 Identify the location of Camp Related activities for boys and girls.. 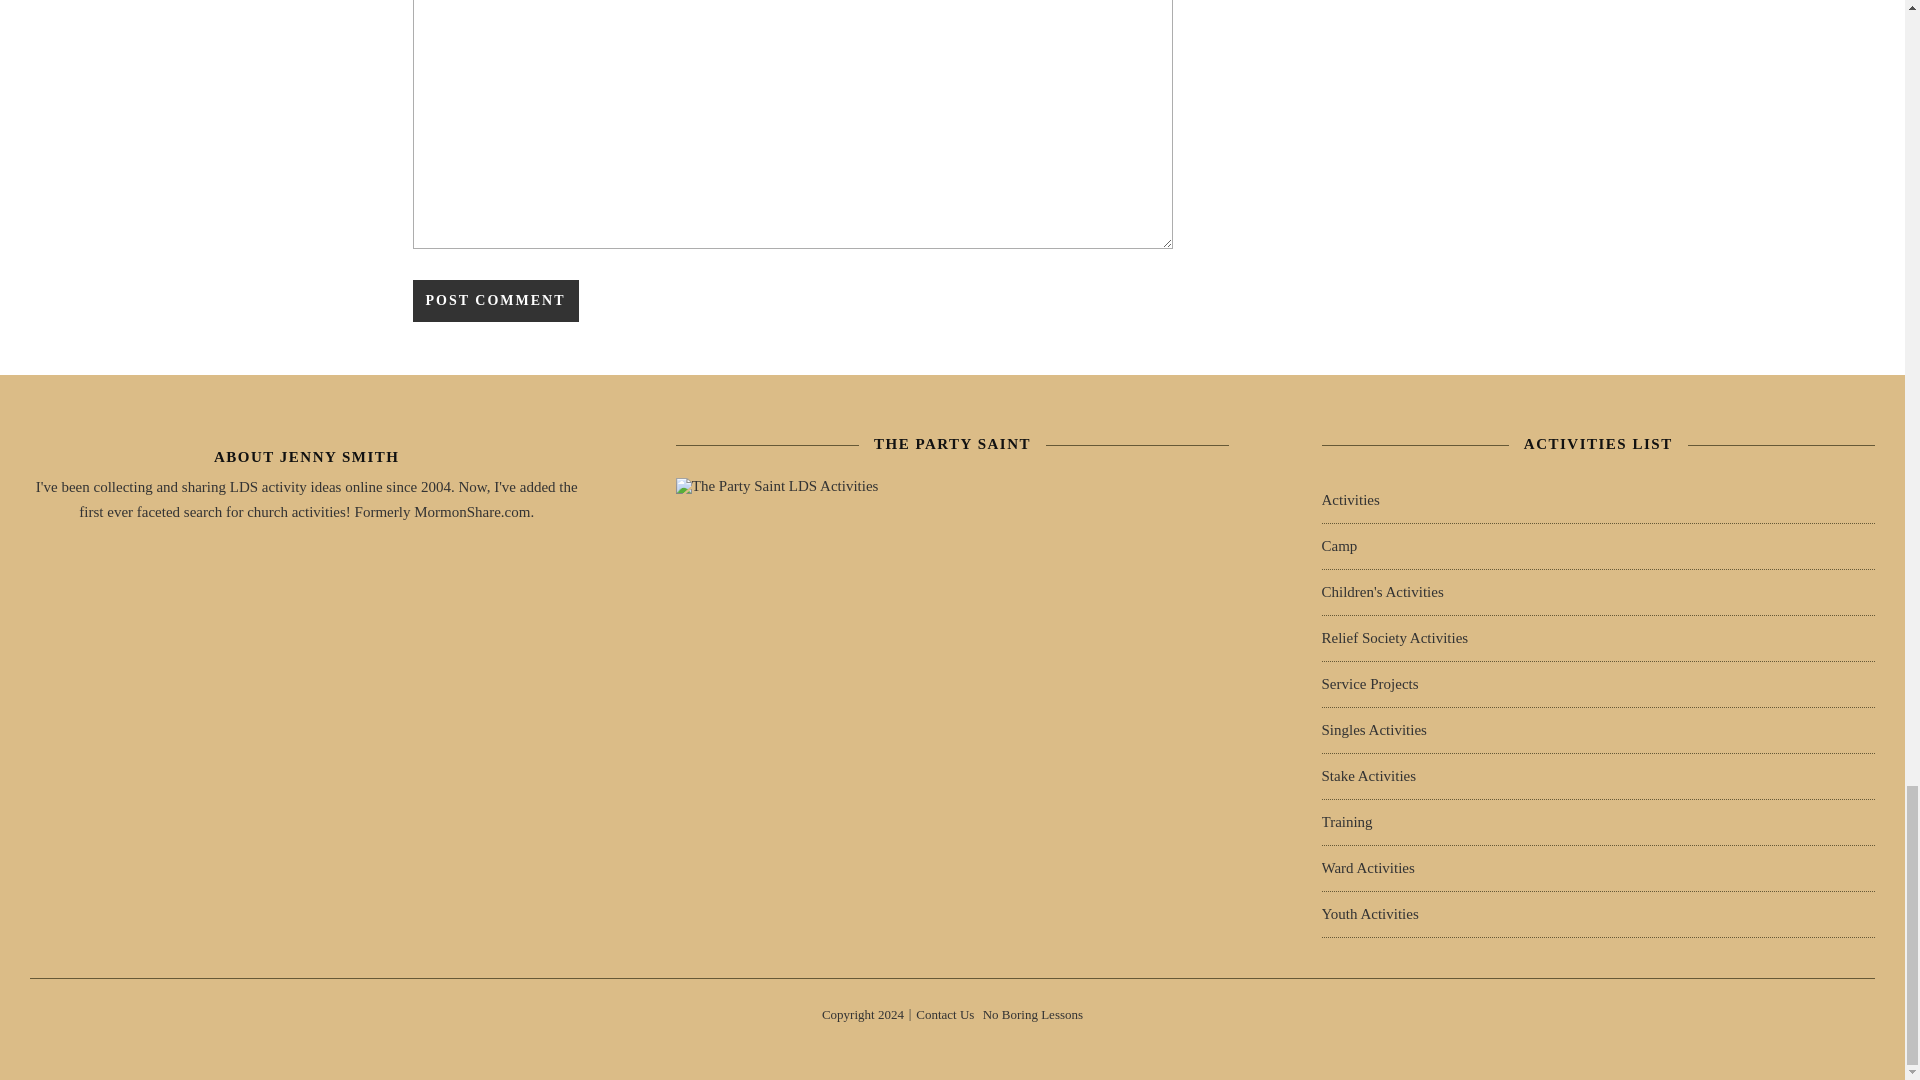
(1340, 546).